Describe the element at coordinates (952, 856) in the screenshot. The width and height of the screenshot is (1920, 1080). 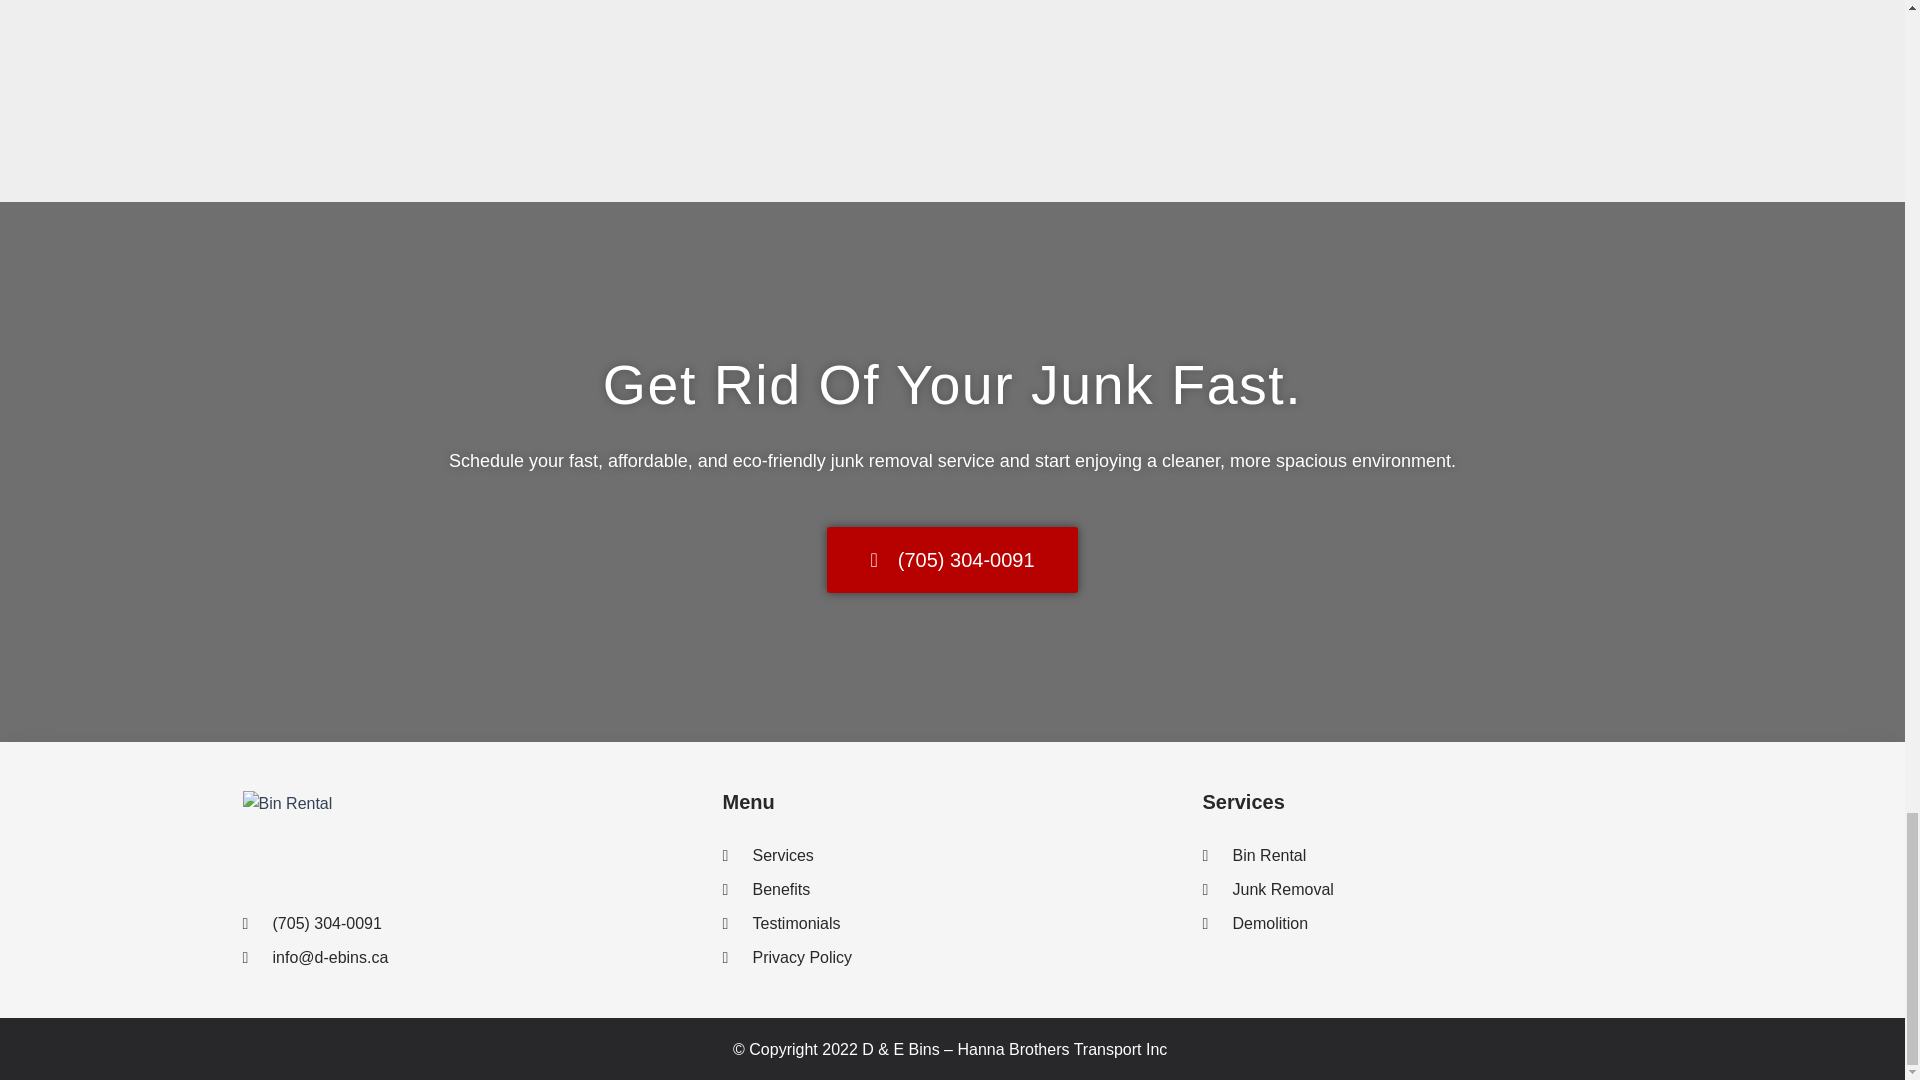
I see `Services` at that location.